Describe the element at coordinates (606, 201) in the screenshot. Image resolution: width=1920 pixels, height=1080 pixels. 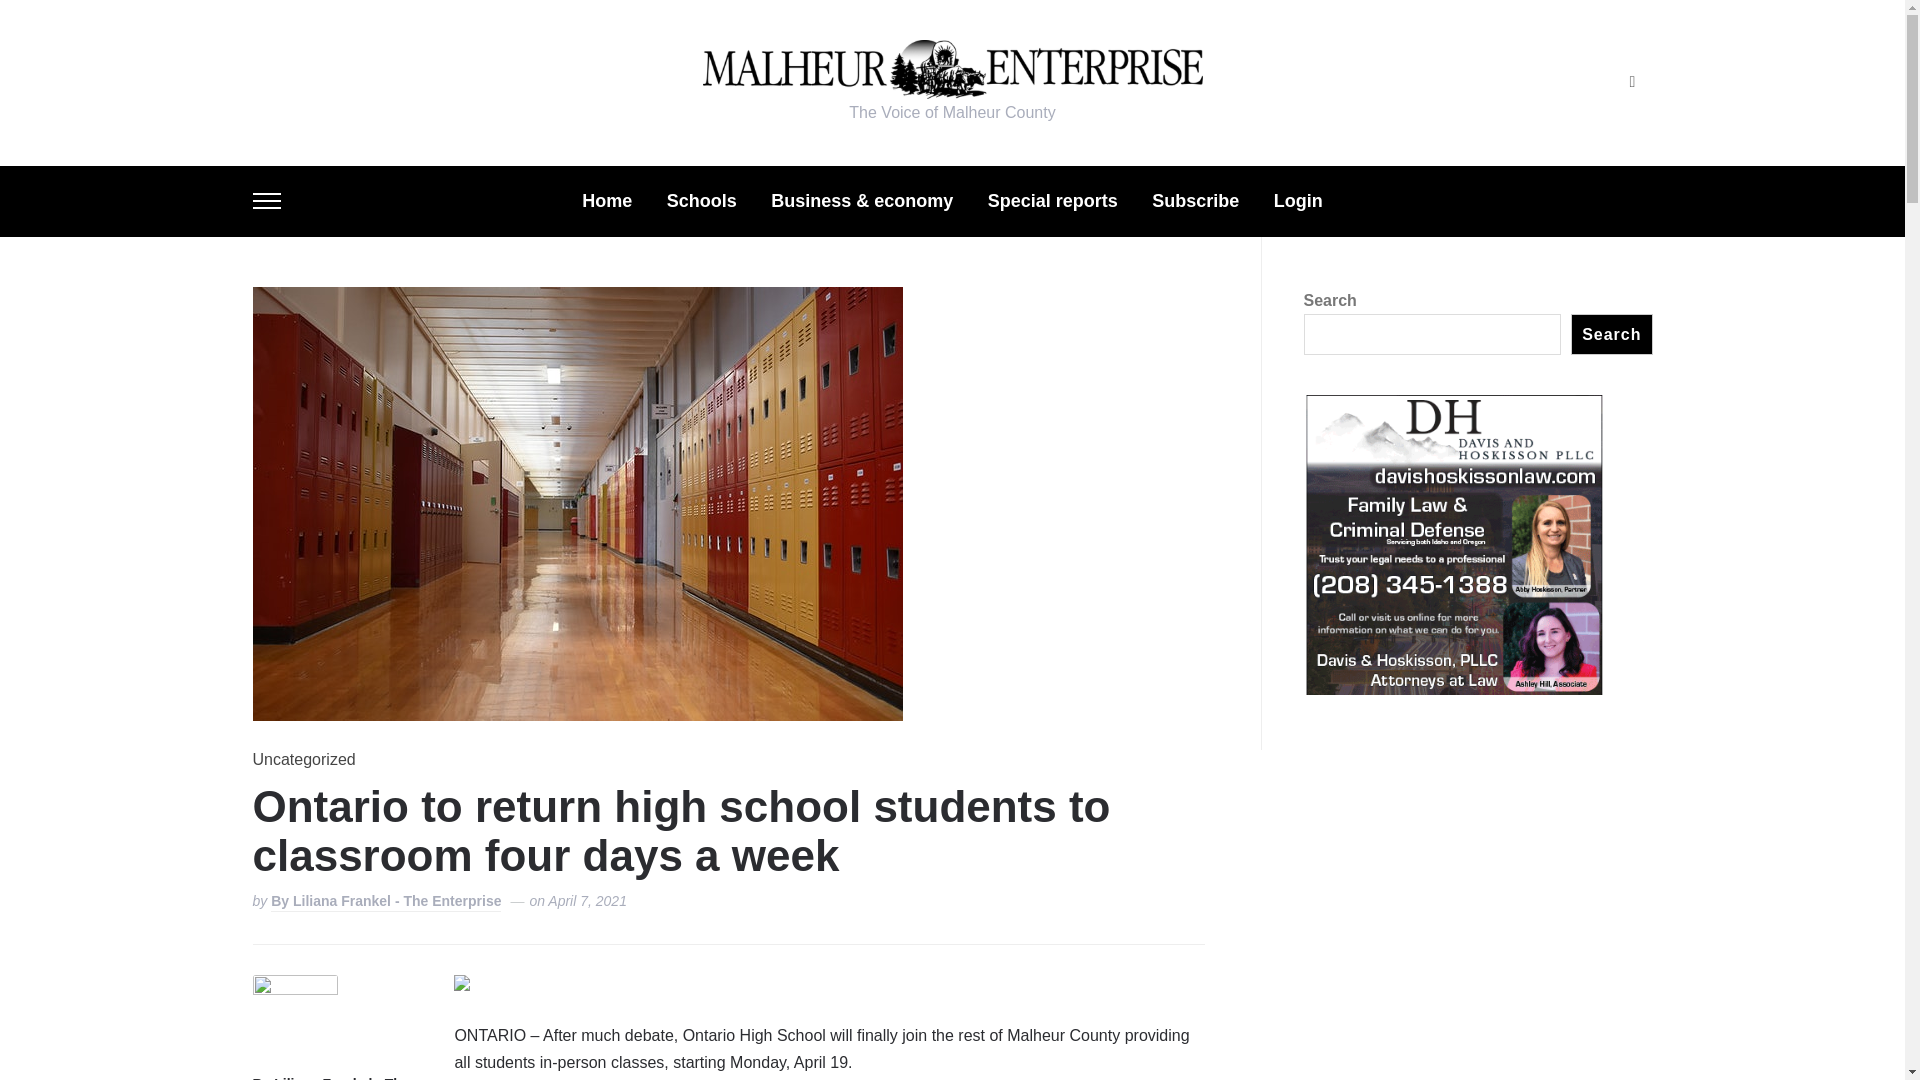
I see `Home` at that location.